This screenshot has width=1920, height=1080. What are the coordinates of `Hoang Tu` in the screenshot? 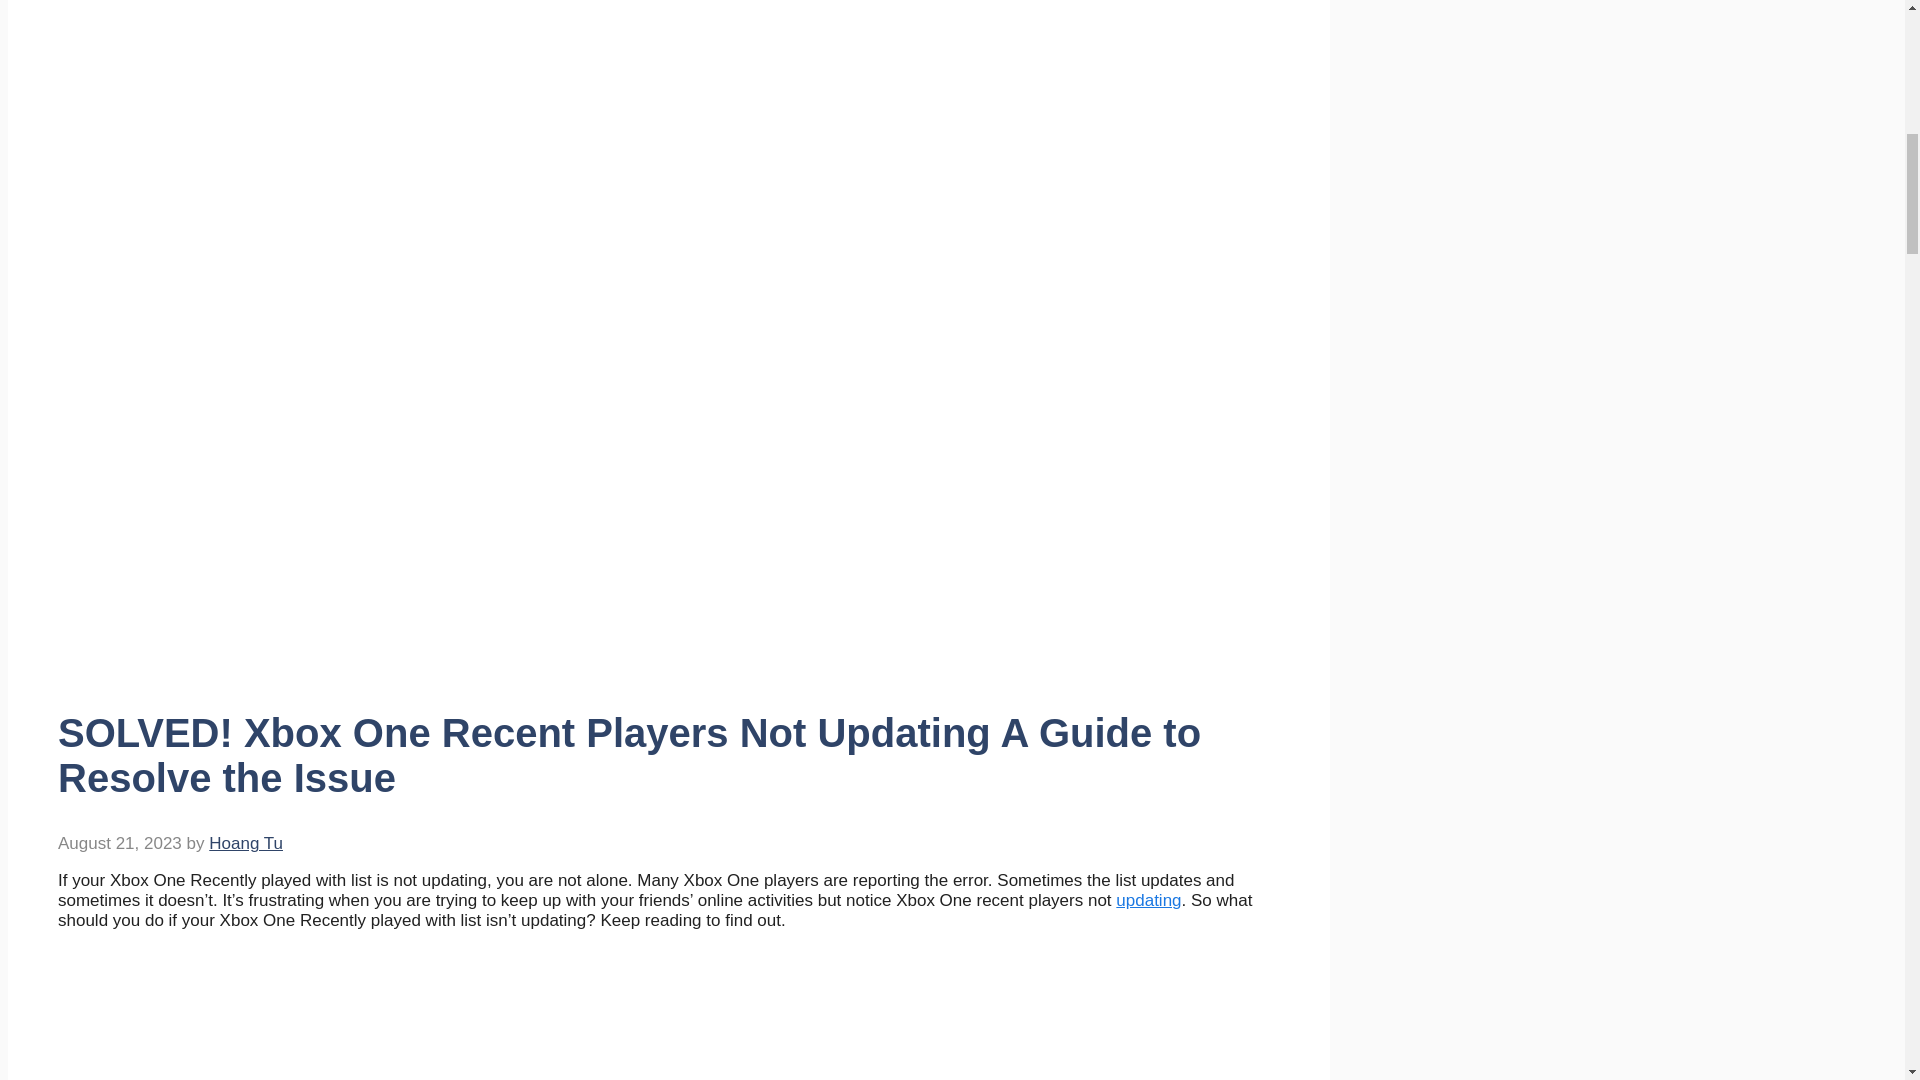 It's located at (246, 843).